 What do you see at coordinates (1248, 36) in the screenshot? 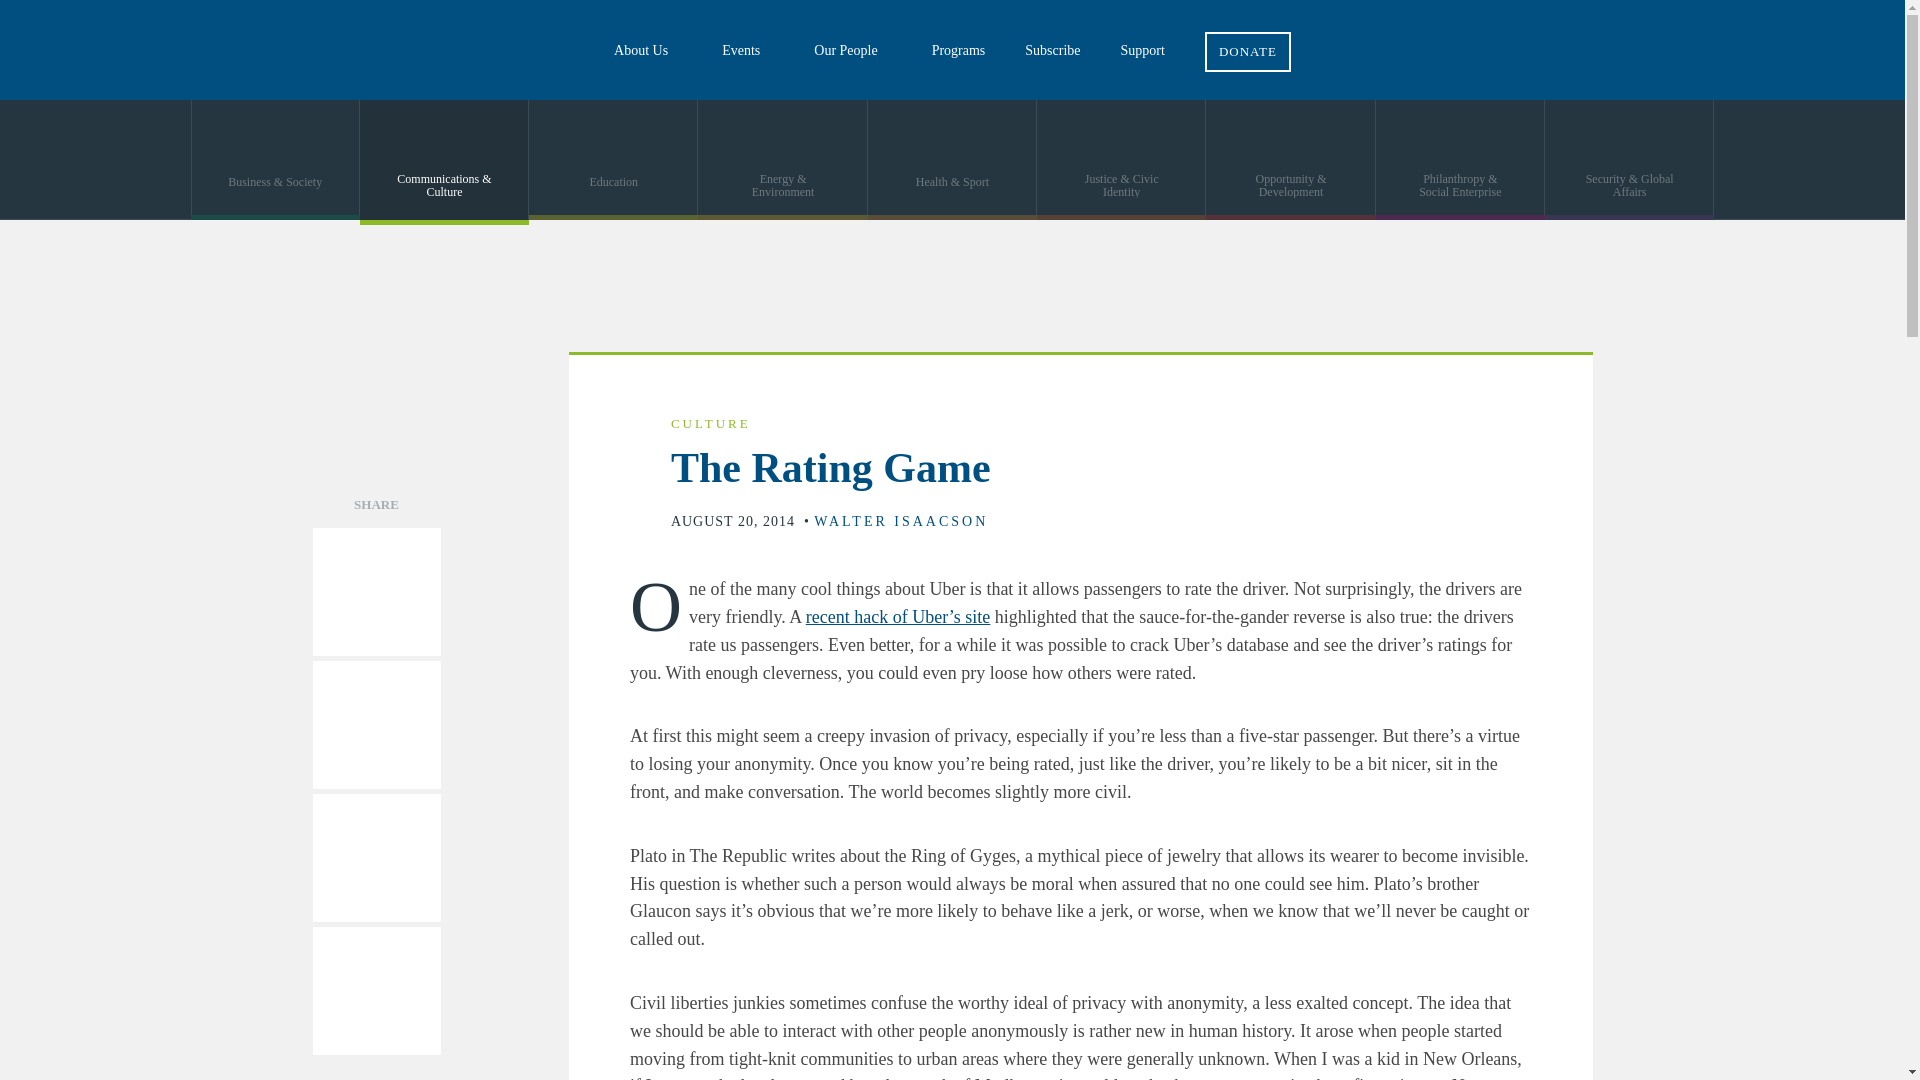
I see `DONATE` at bounding box center [1248, 36].